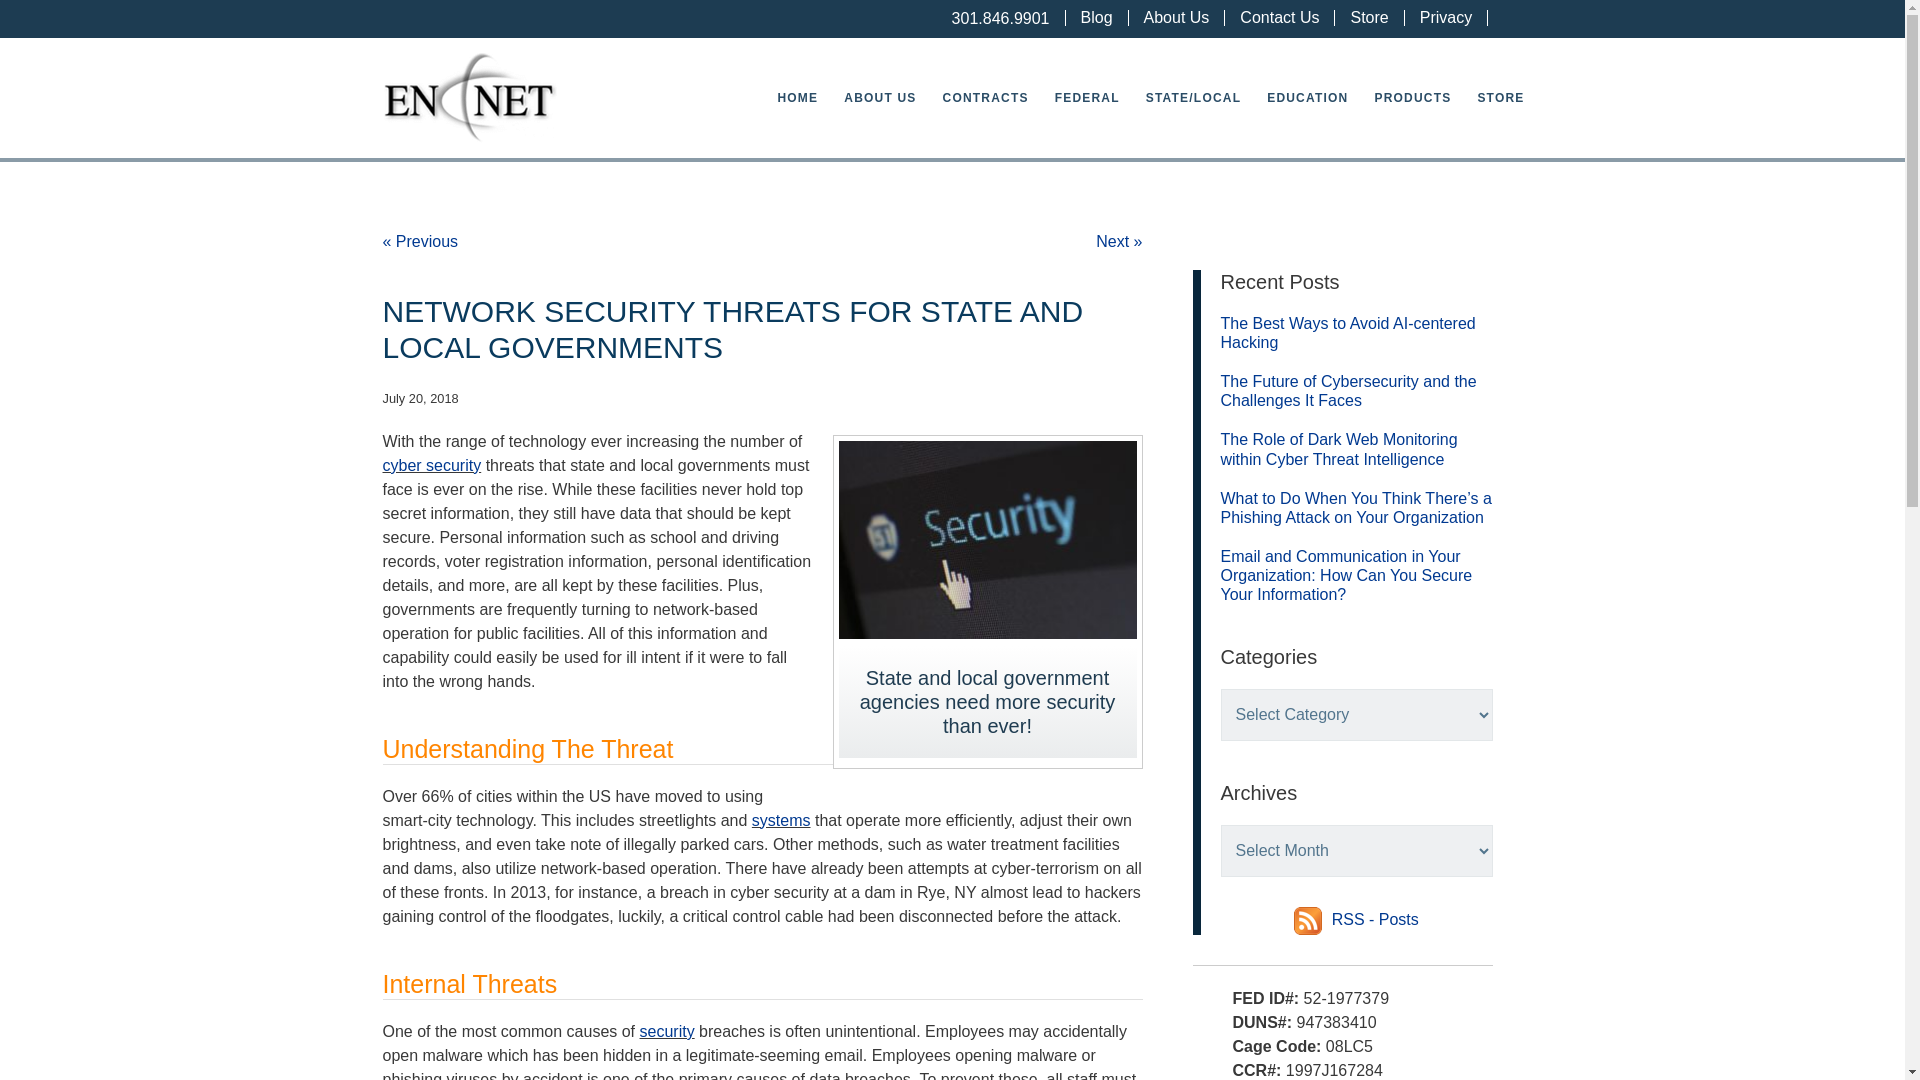 The width and height of the screenshot is (1920, 1080). Describe the element at coordinates (1176, 16) in the screenshot. I see `About Us` at that location.